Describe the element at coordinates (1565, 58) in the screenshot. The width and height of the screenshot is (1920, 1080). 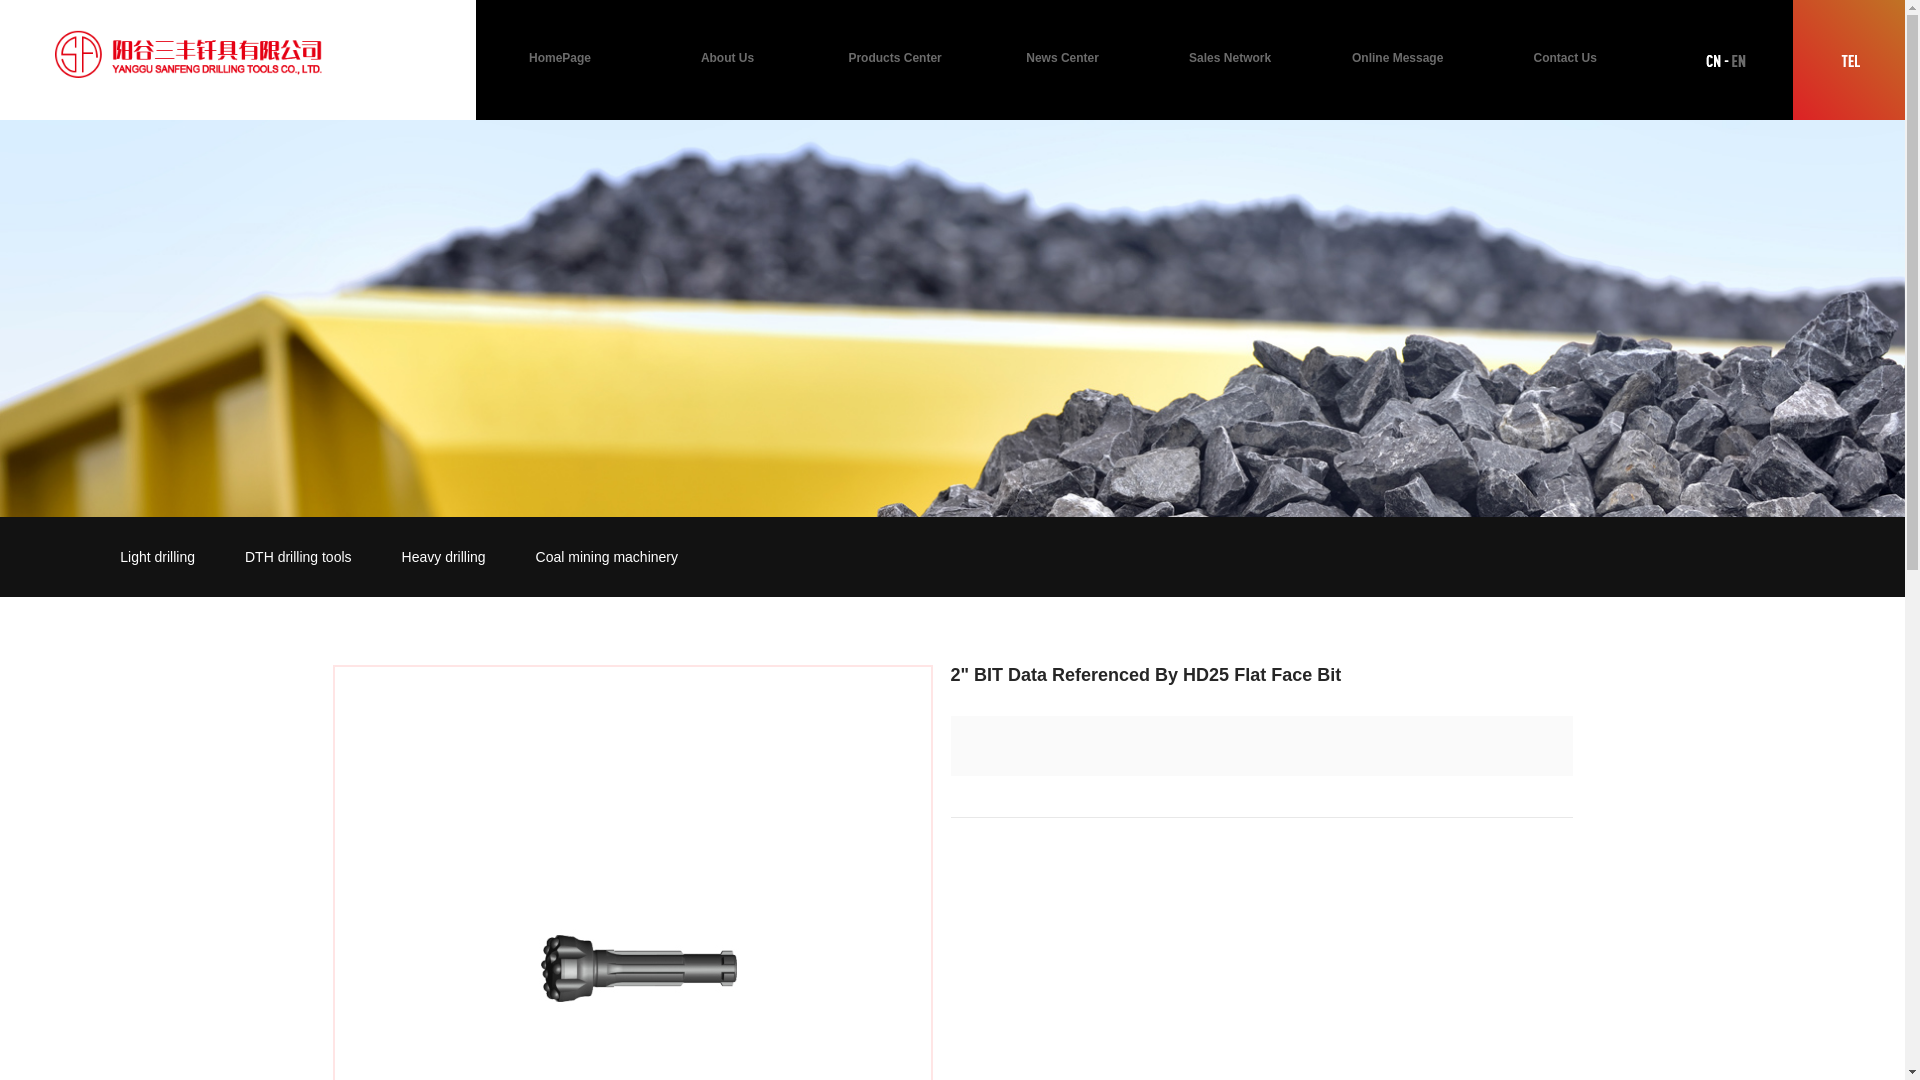
I see `Contact Us` at that location.